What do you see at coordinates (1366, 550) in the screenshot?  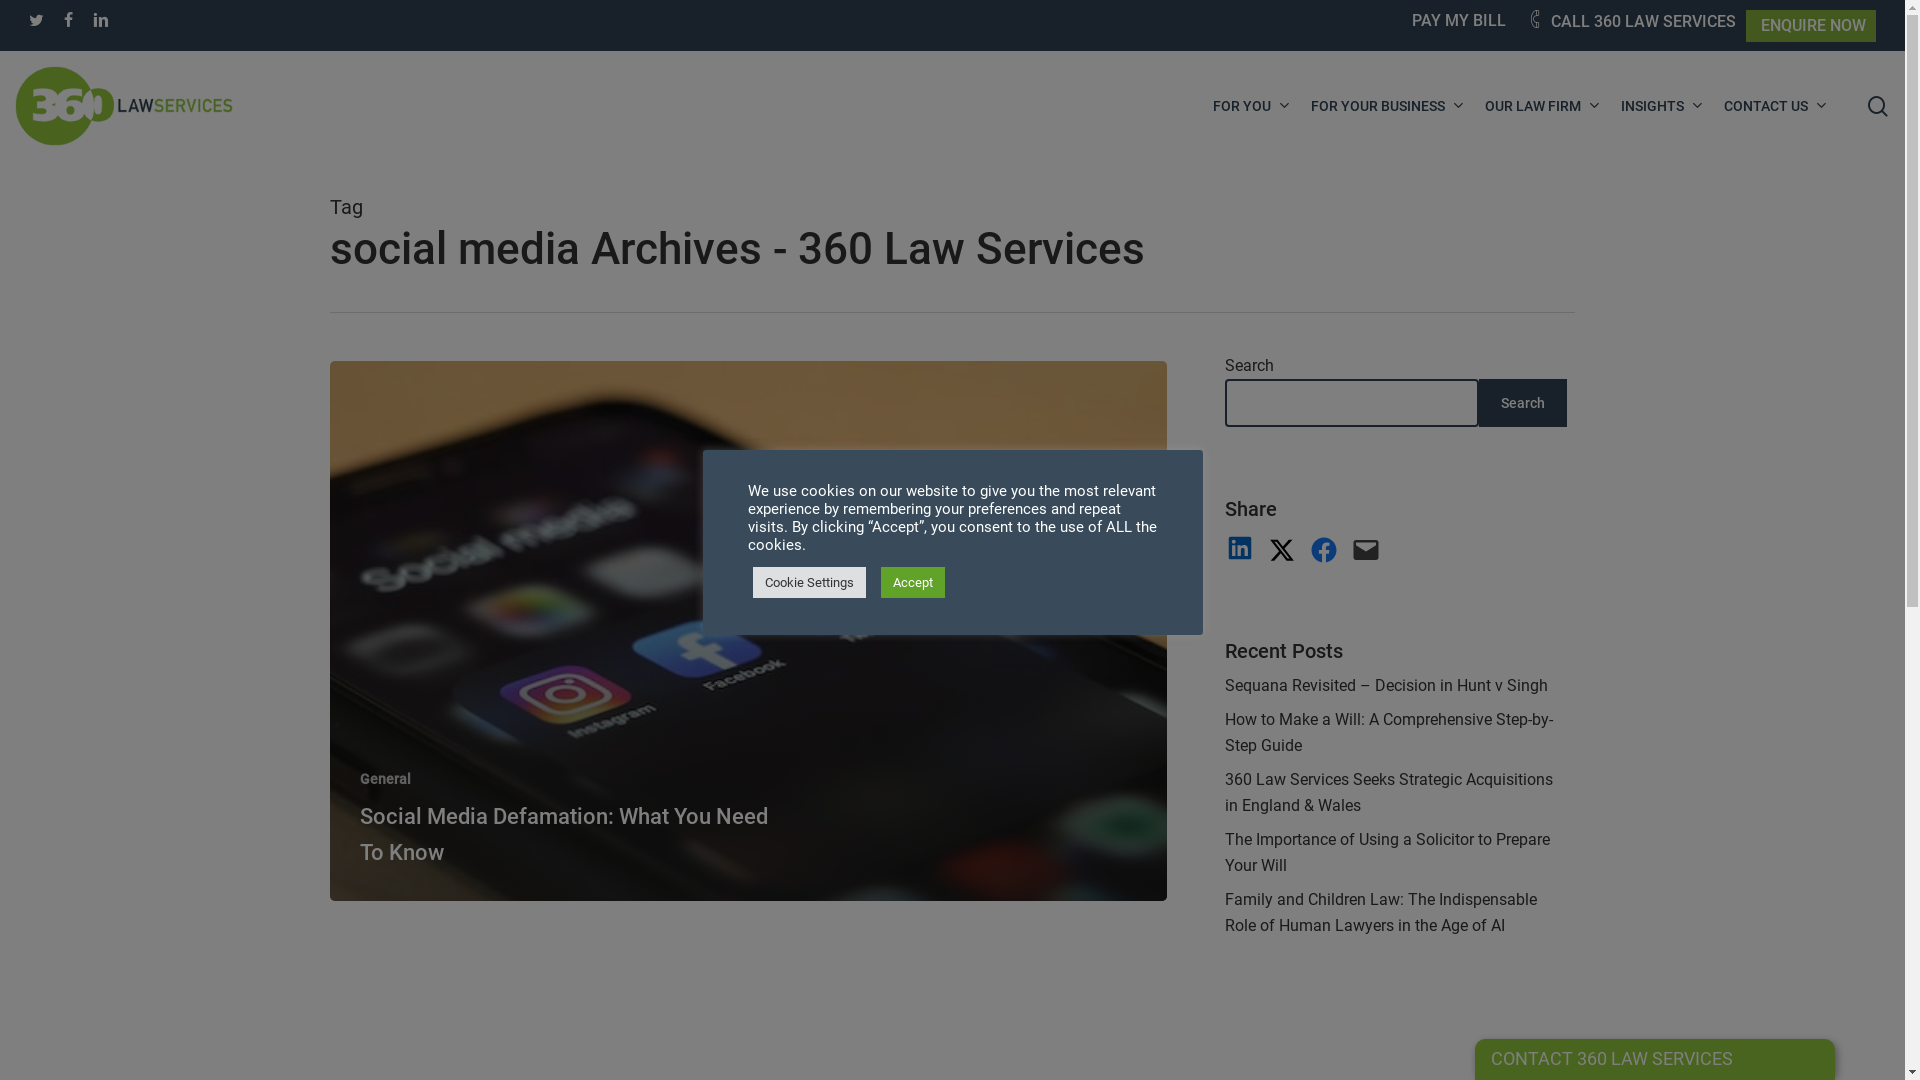 I see `Email this Page` at bounding box center [1366, 550].